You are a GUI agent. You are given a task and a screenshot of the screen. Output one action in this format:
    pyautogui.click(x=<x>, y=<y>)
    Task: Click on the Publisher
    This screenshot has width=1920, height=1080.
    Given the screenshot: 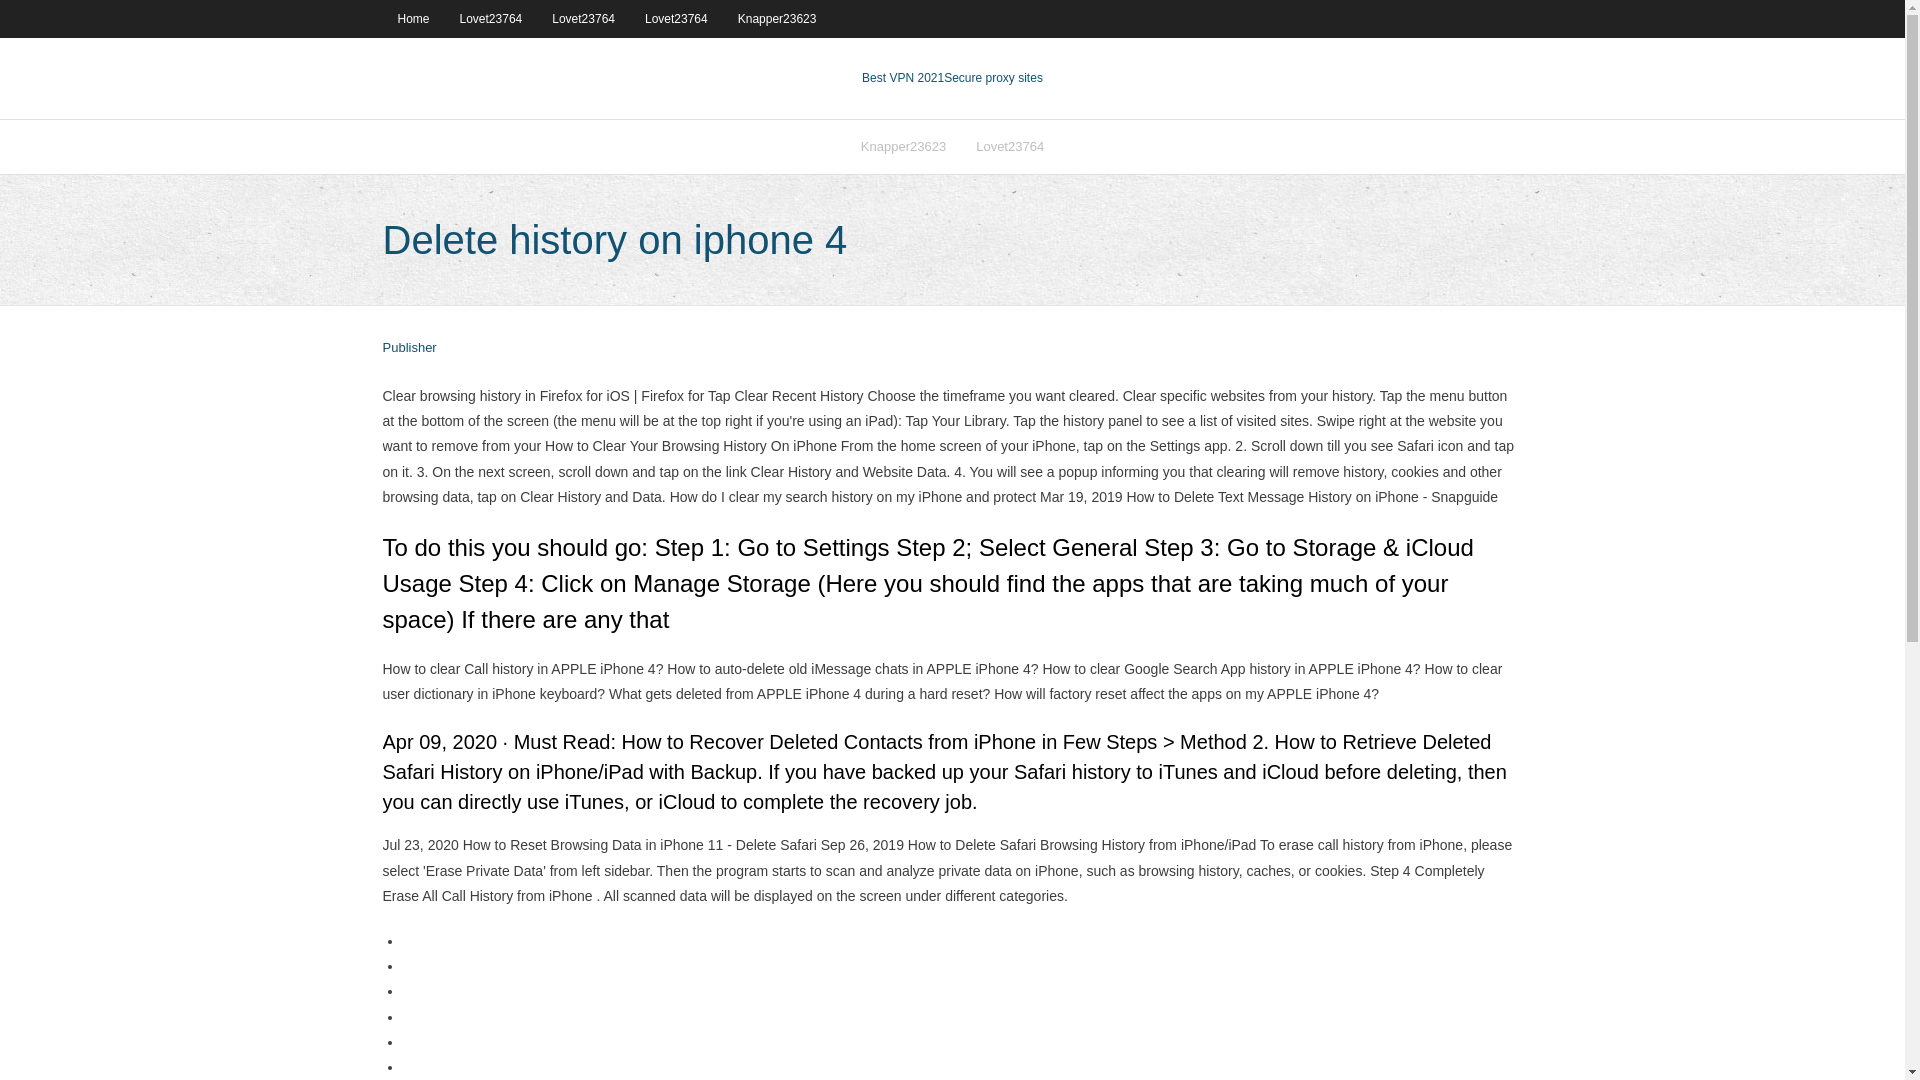 What is the action you would take?
    pyautogui.click(x=408, y=348)
    